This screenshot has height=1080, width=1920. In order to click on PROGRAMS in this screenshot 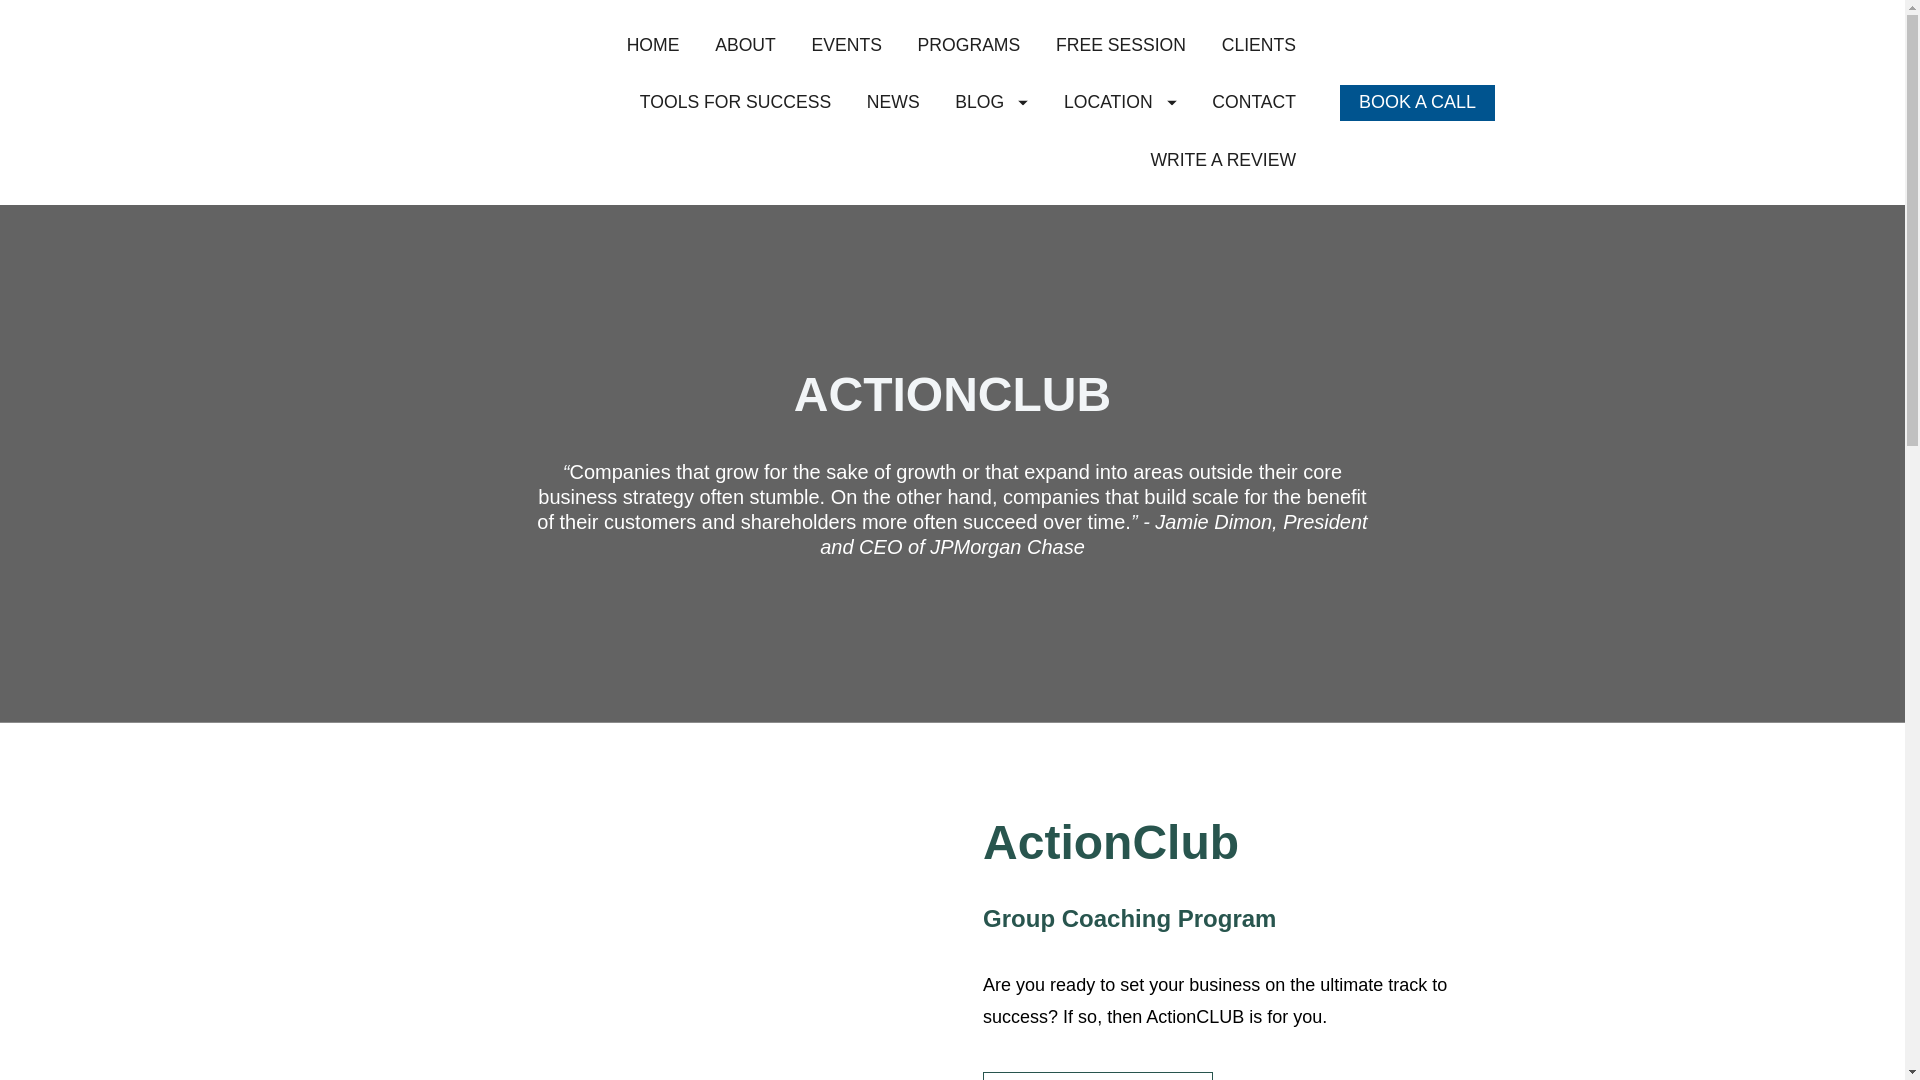, I will do `click(969, 45)`.